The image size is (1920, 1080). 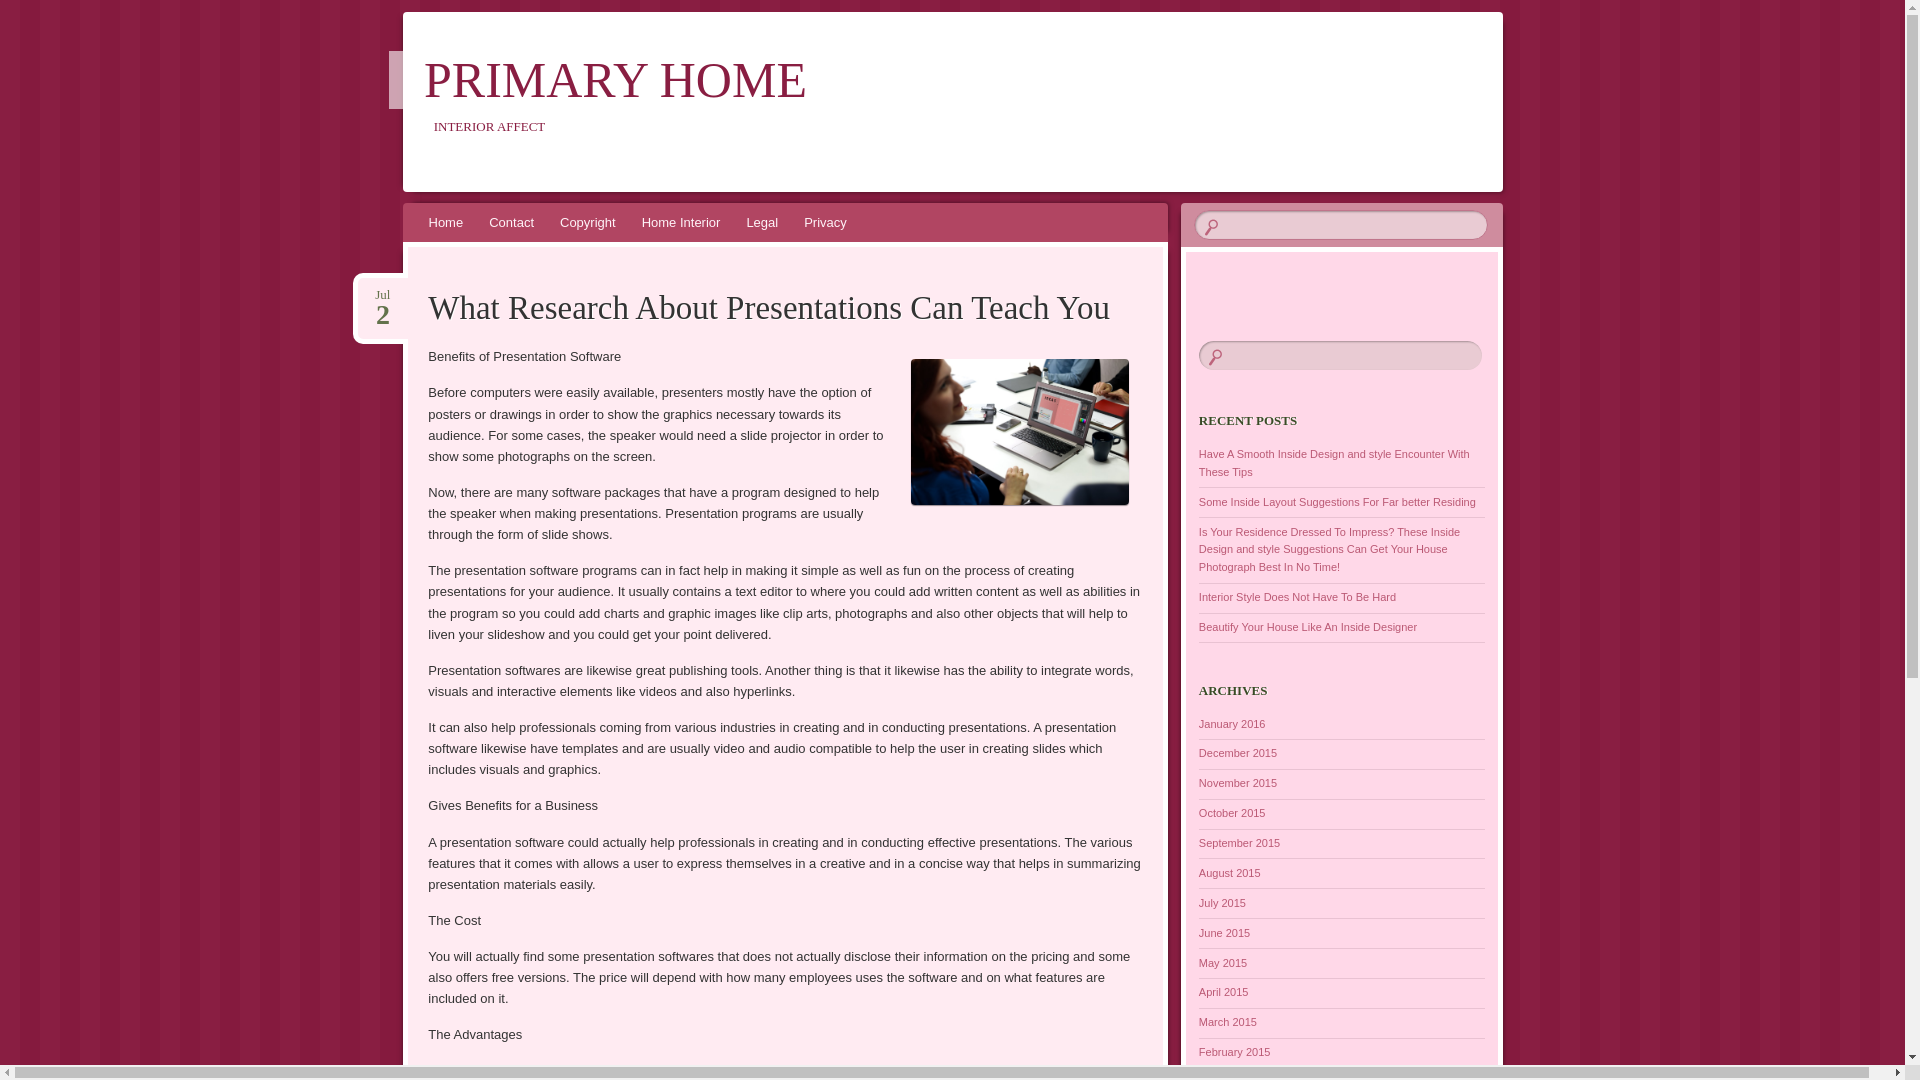 What do you see at coordinates (681, 222) in the screenshot?
I see `Home Interior` at bounding box center [681, 222].